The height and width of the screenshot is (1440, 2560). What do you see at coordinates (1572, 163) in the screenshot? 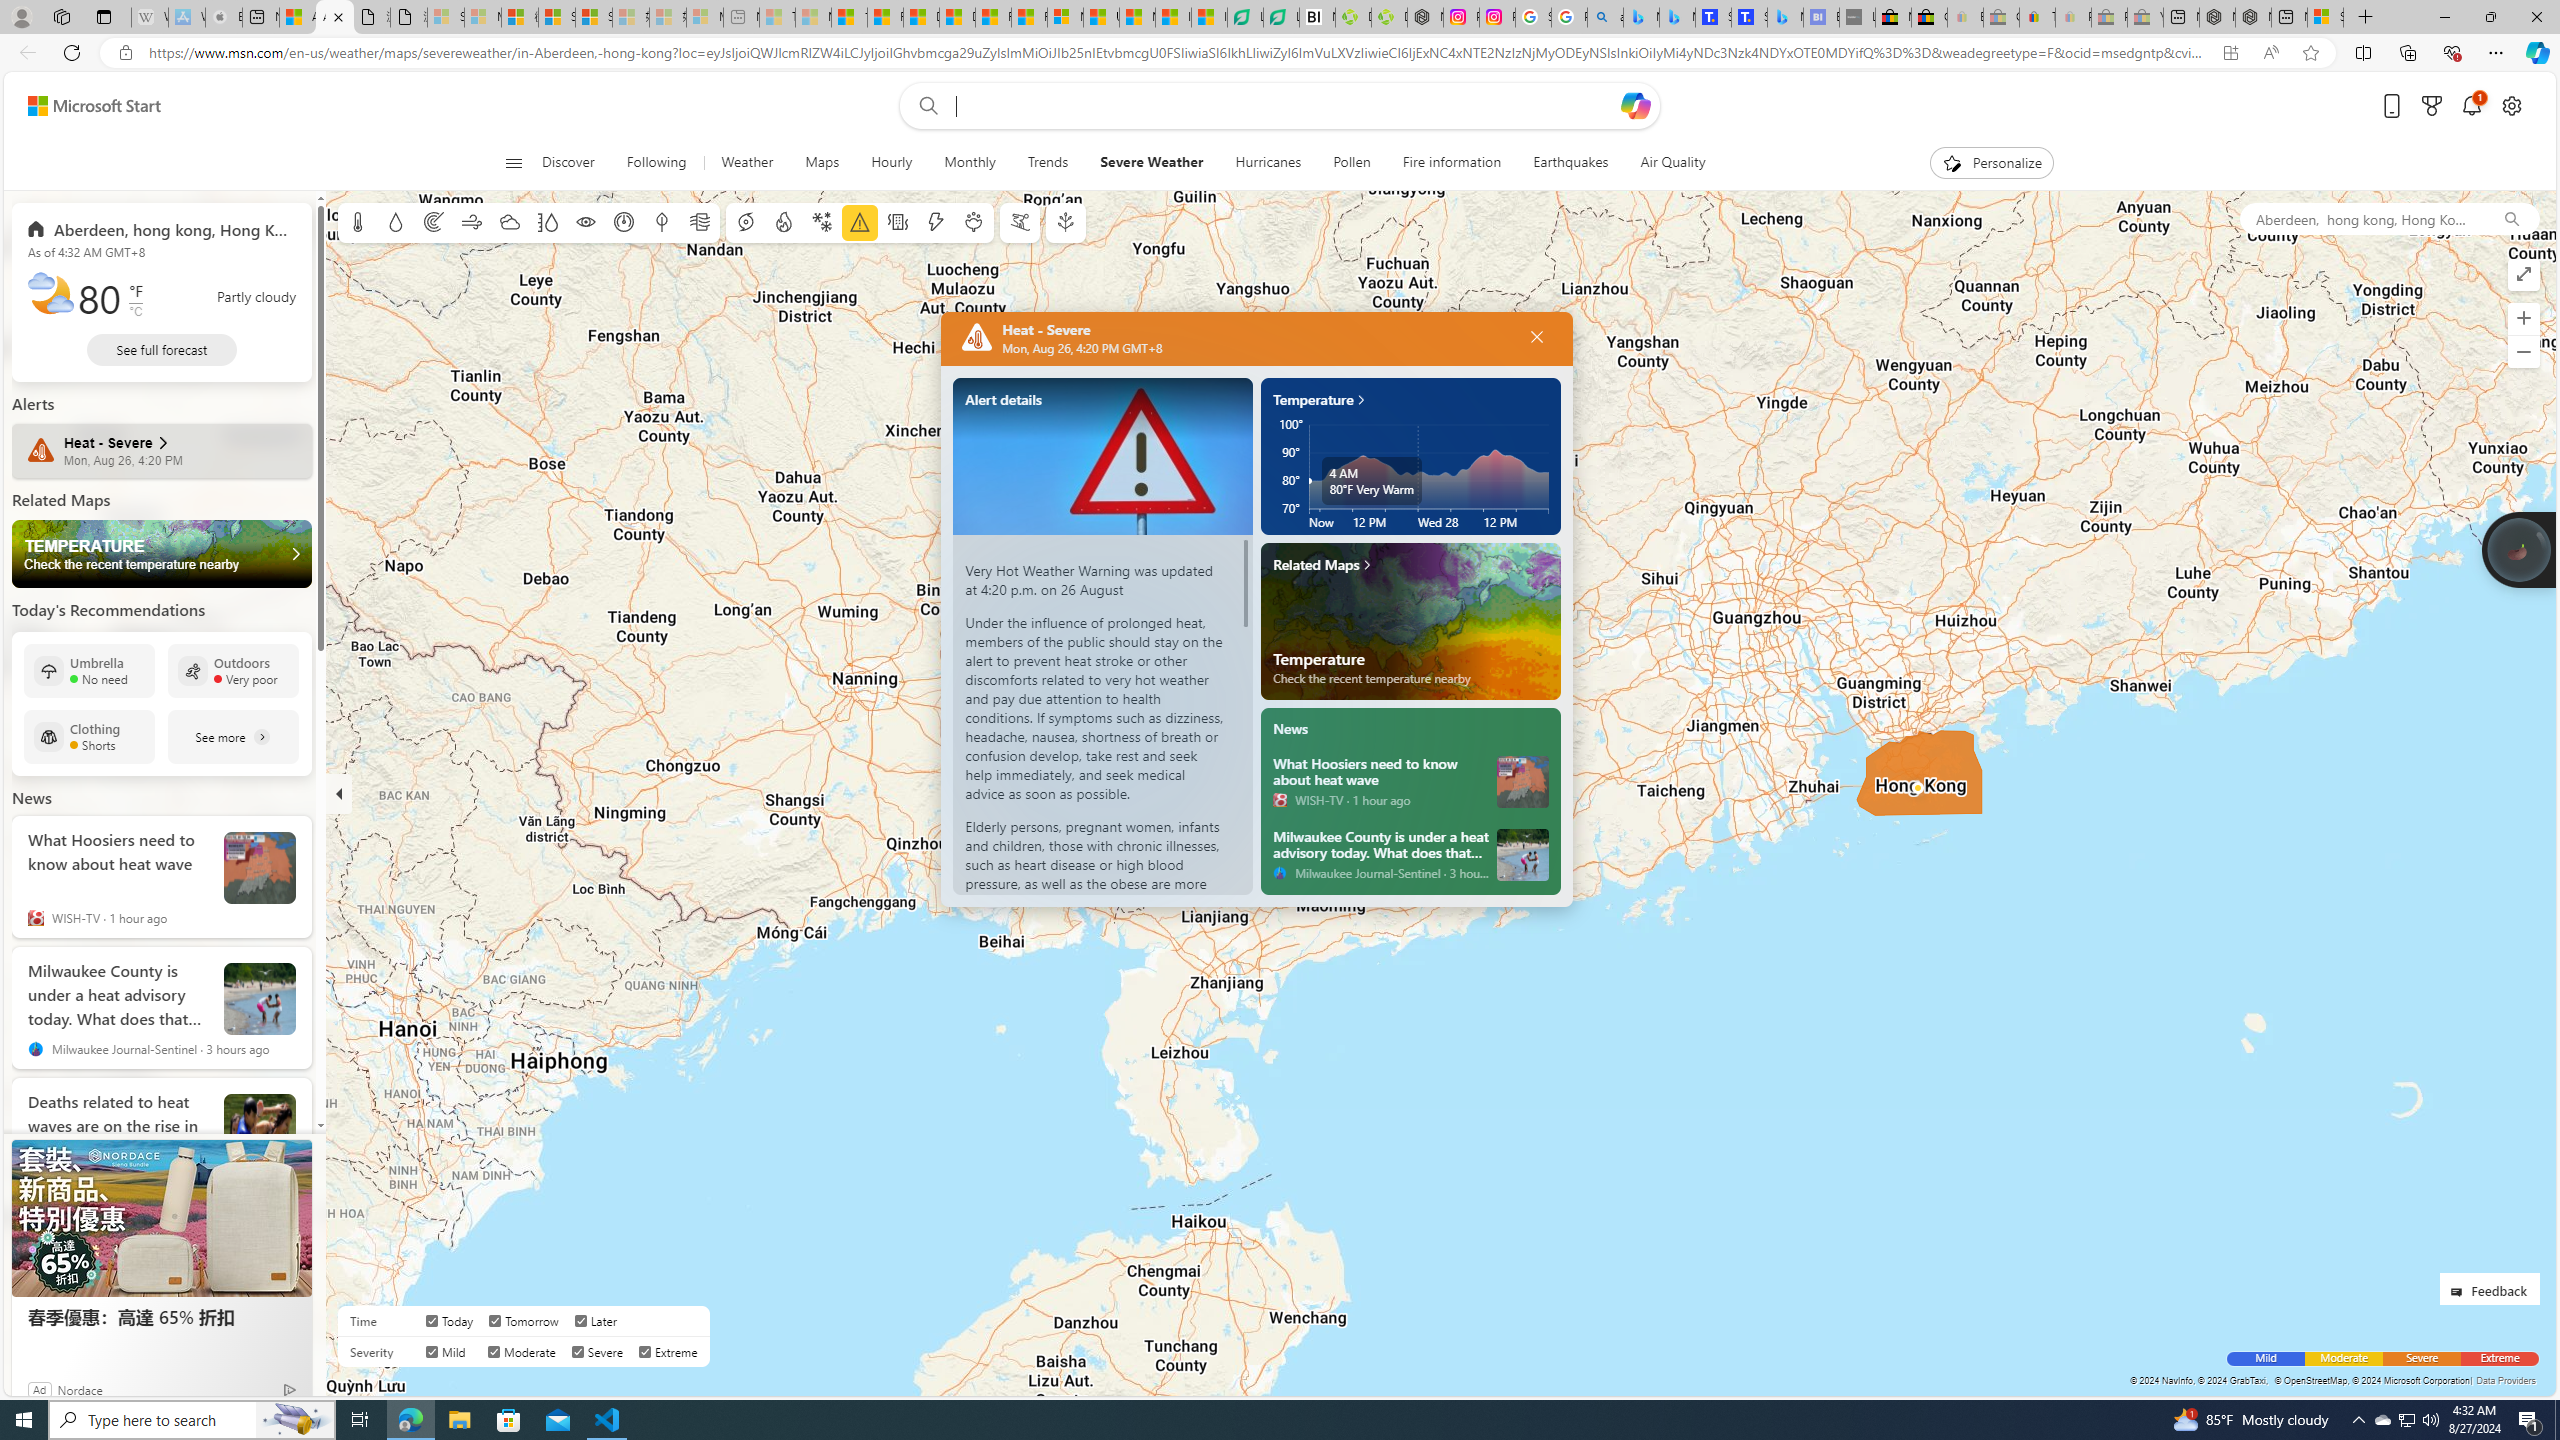
I see `Earthquakes` at bounding box center [1572, 163].